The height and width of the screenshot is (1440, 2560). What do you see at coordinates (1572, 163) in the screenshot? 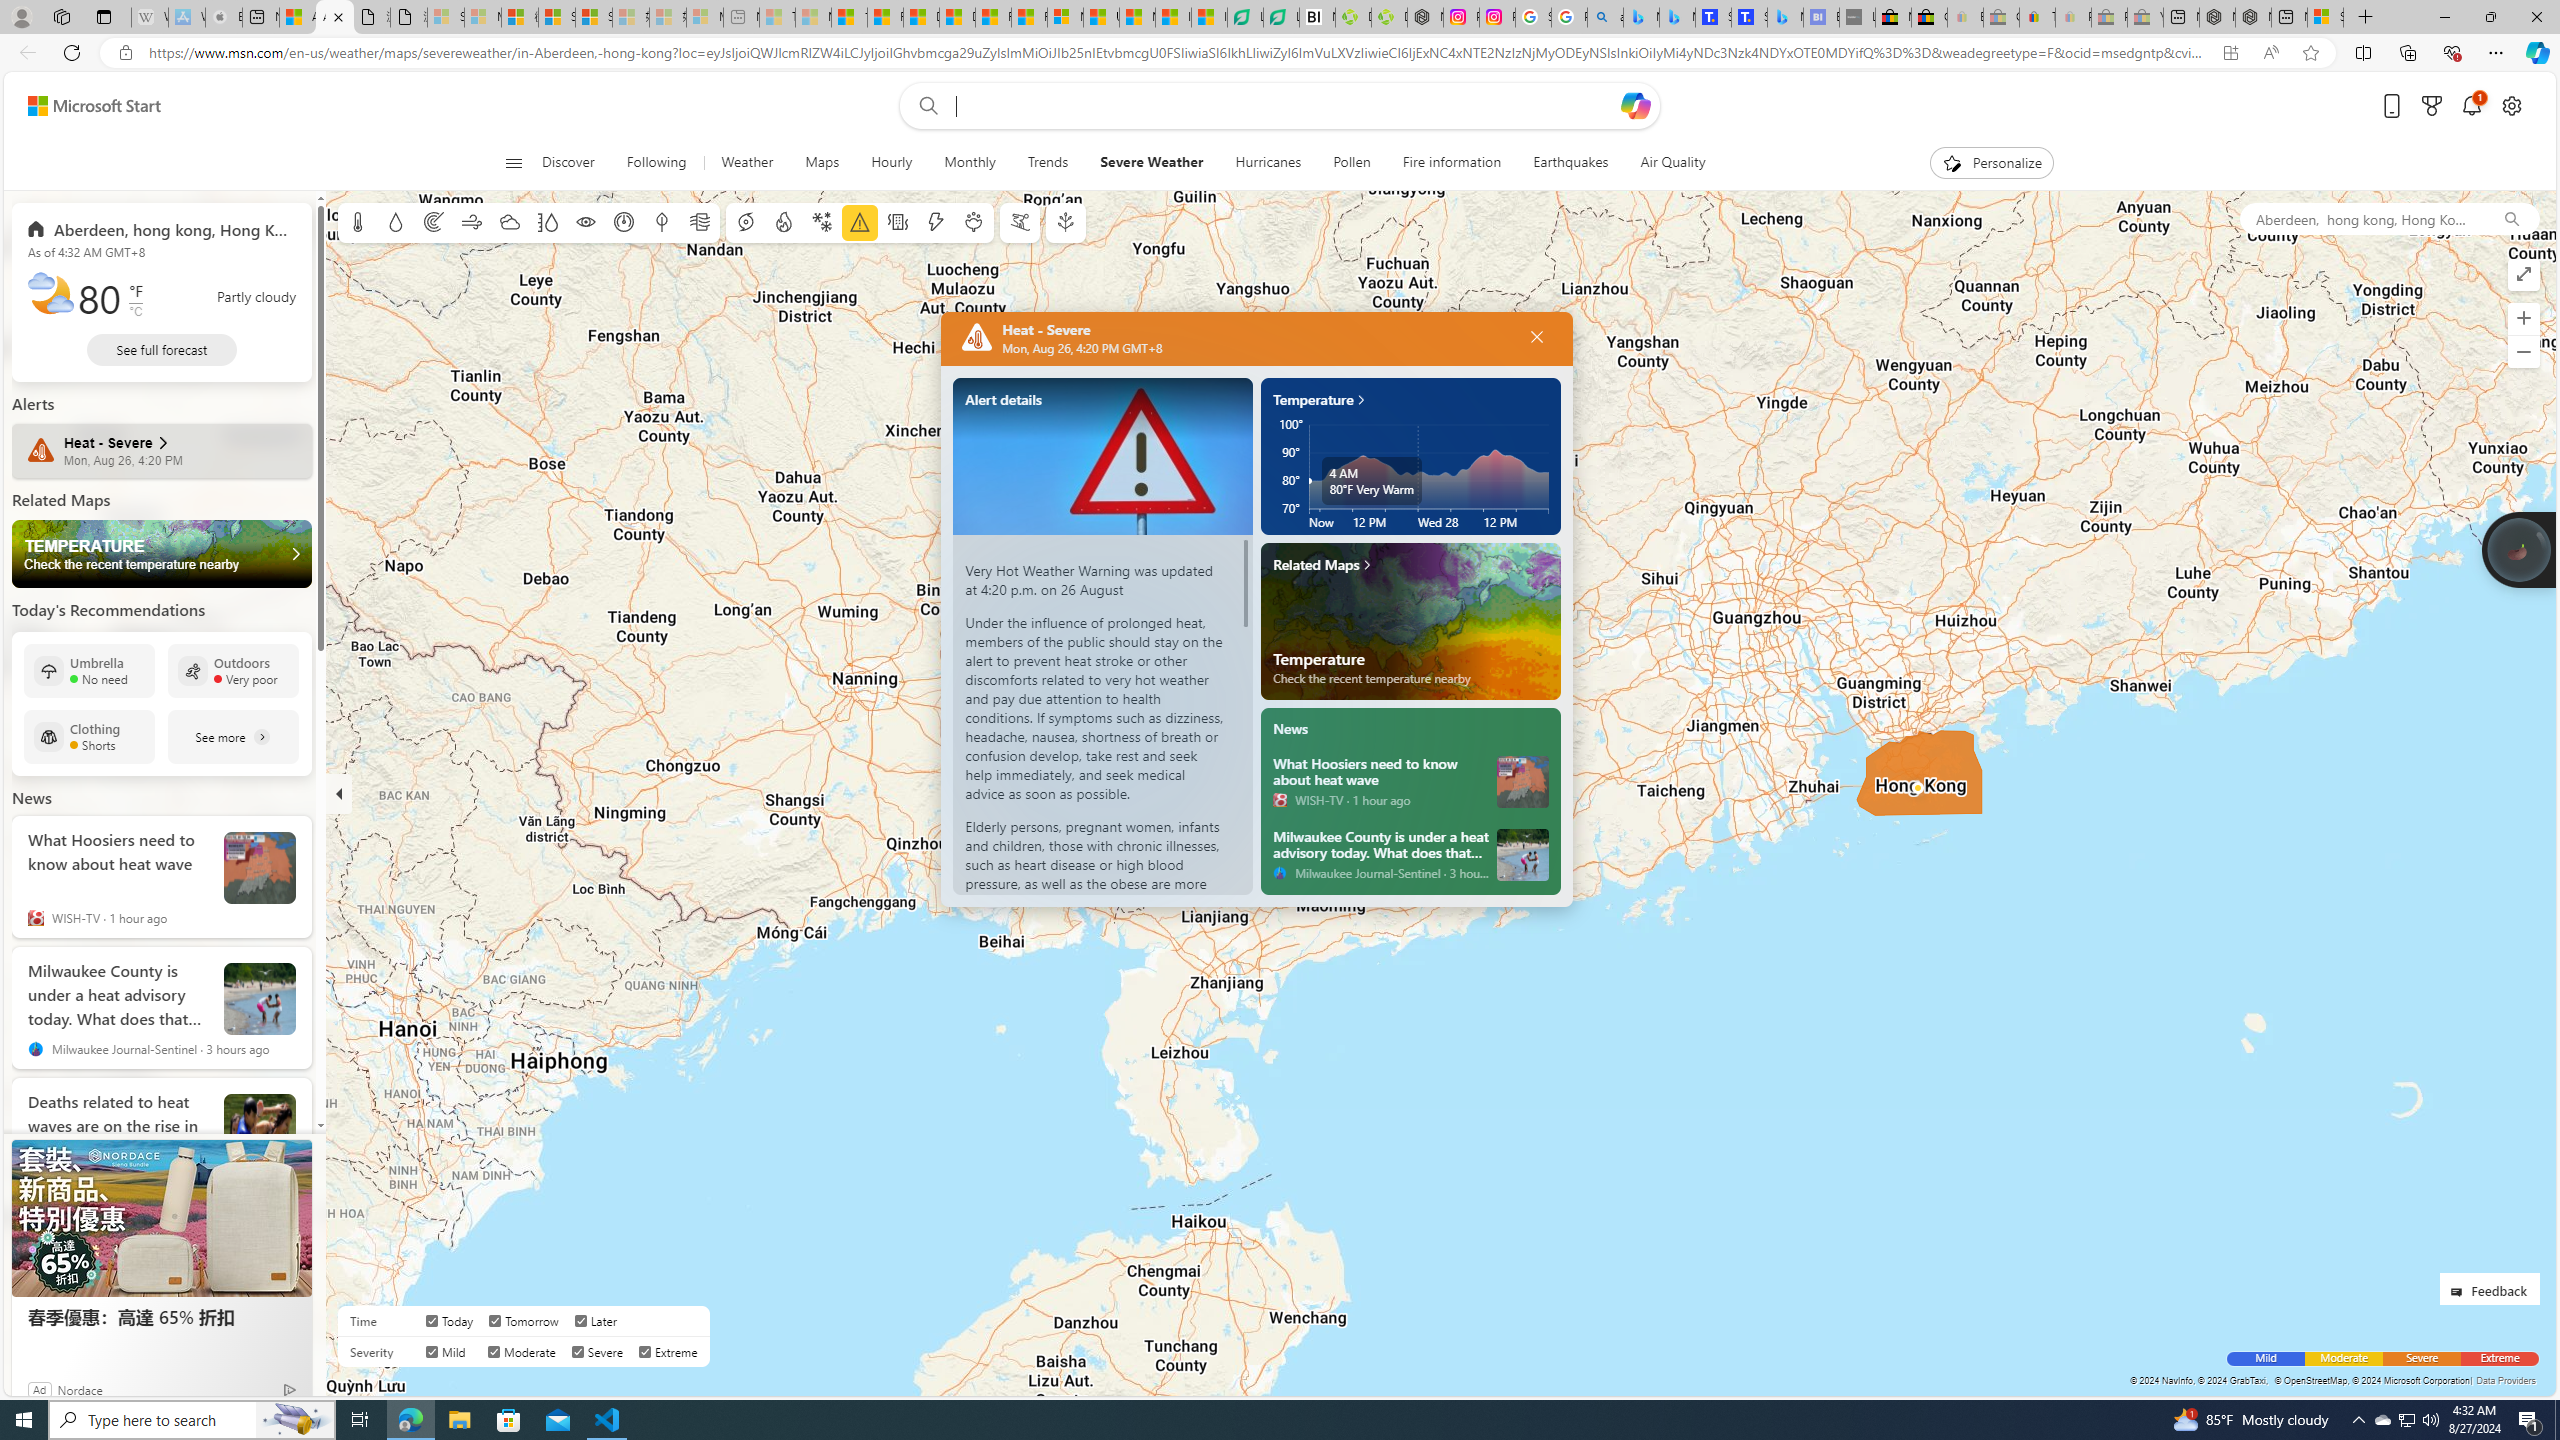
I see `Earthquakes` at bounding box center [1572, 163].